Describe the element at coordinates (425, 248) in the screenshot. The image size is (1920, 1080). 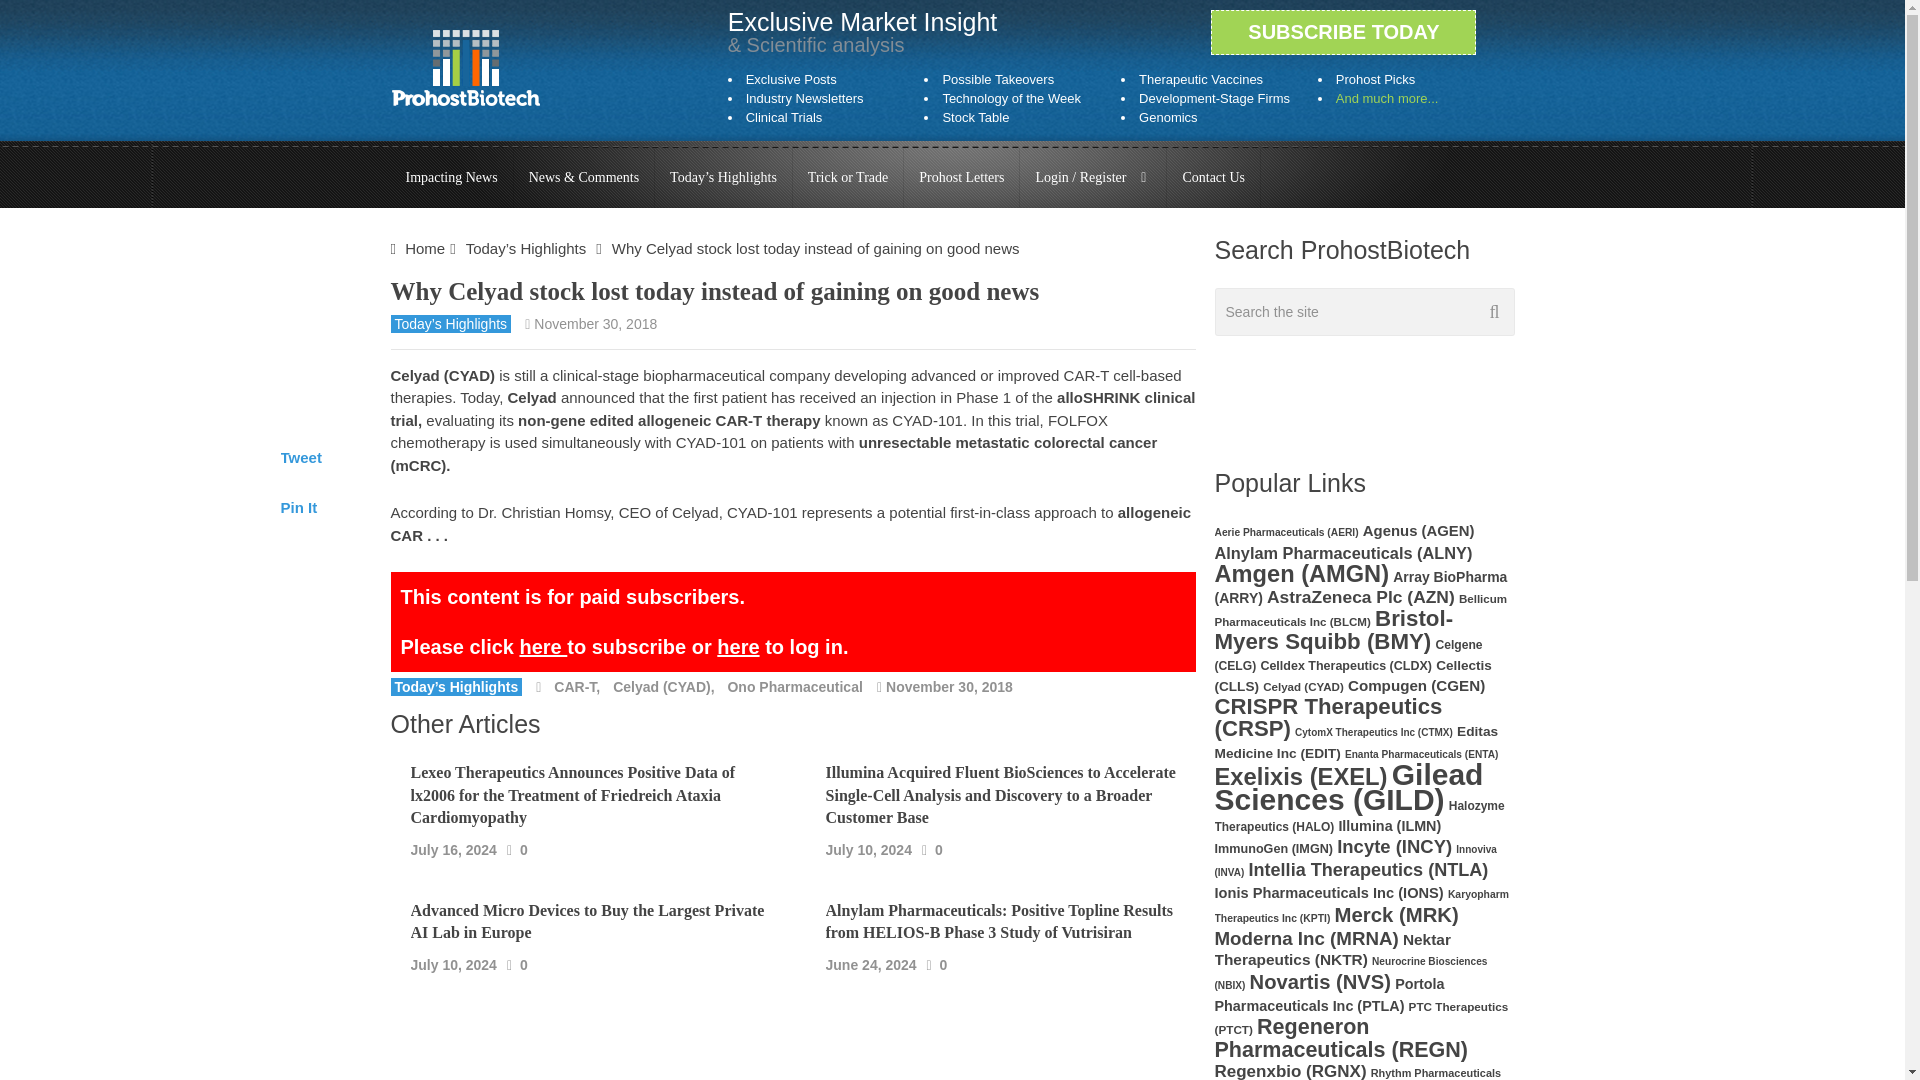
I see `Home` at that location.